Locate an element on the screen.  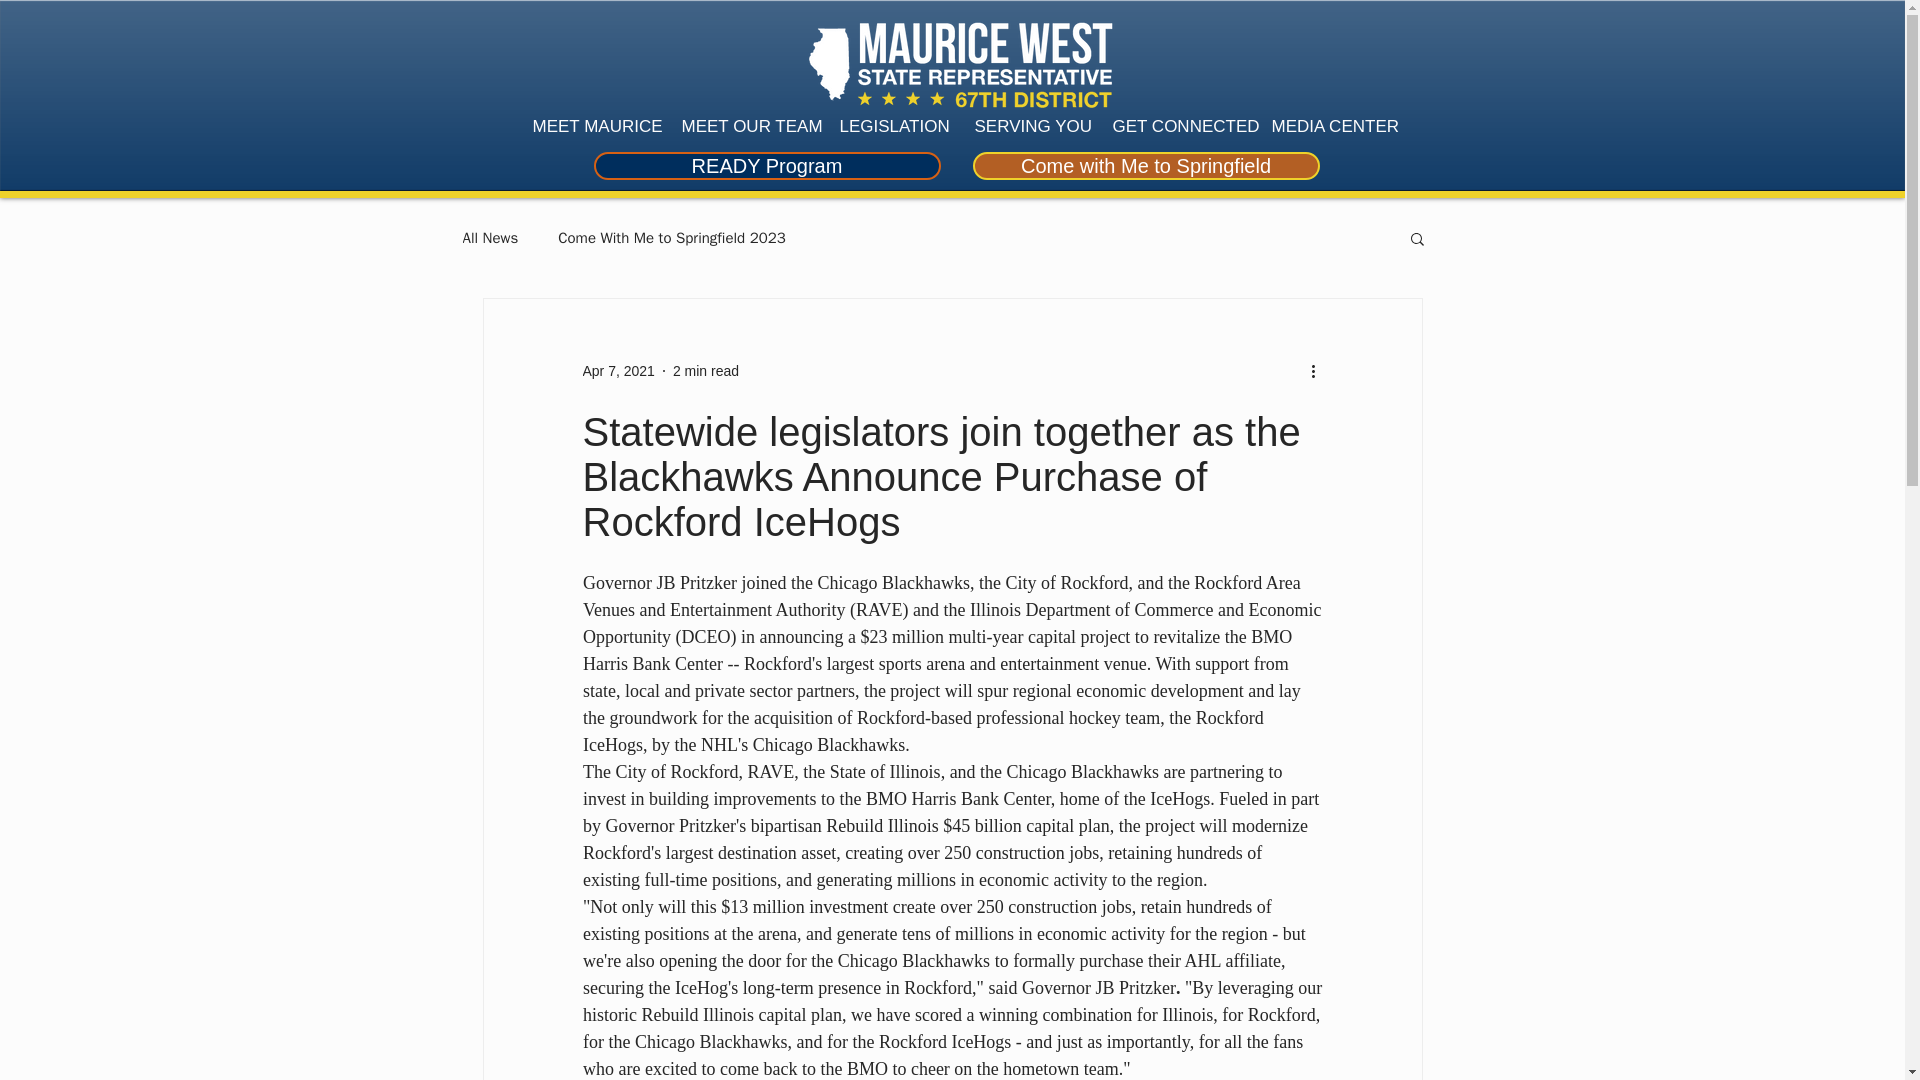
READY Program is located at coordinates (766, 166).